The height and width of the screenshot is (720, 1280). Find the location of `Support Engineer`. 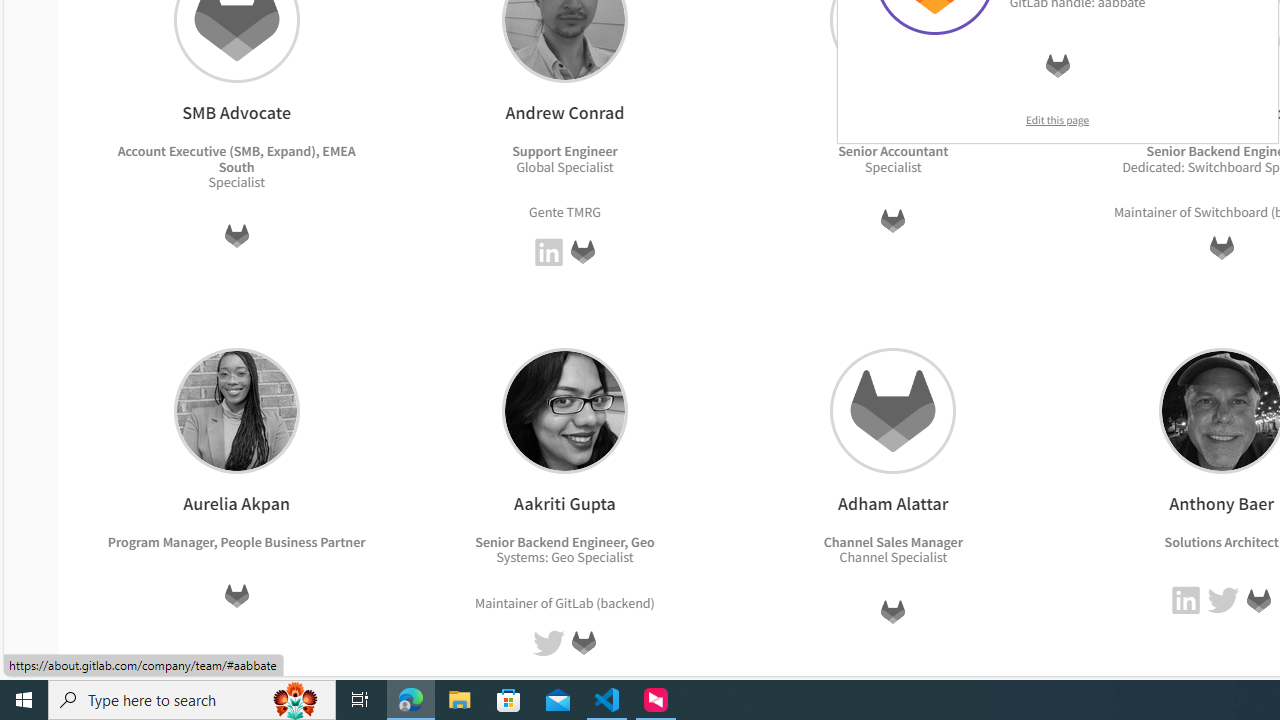

Support Engineer is located at coordinates (565, 151).